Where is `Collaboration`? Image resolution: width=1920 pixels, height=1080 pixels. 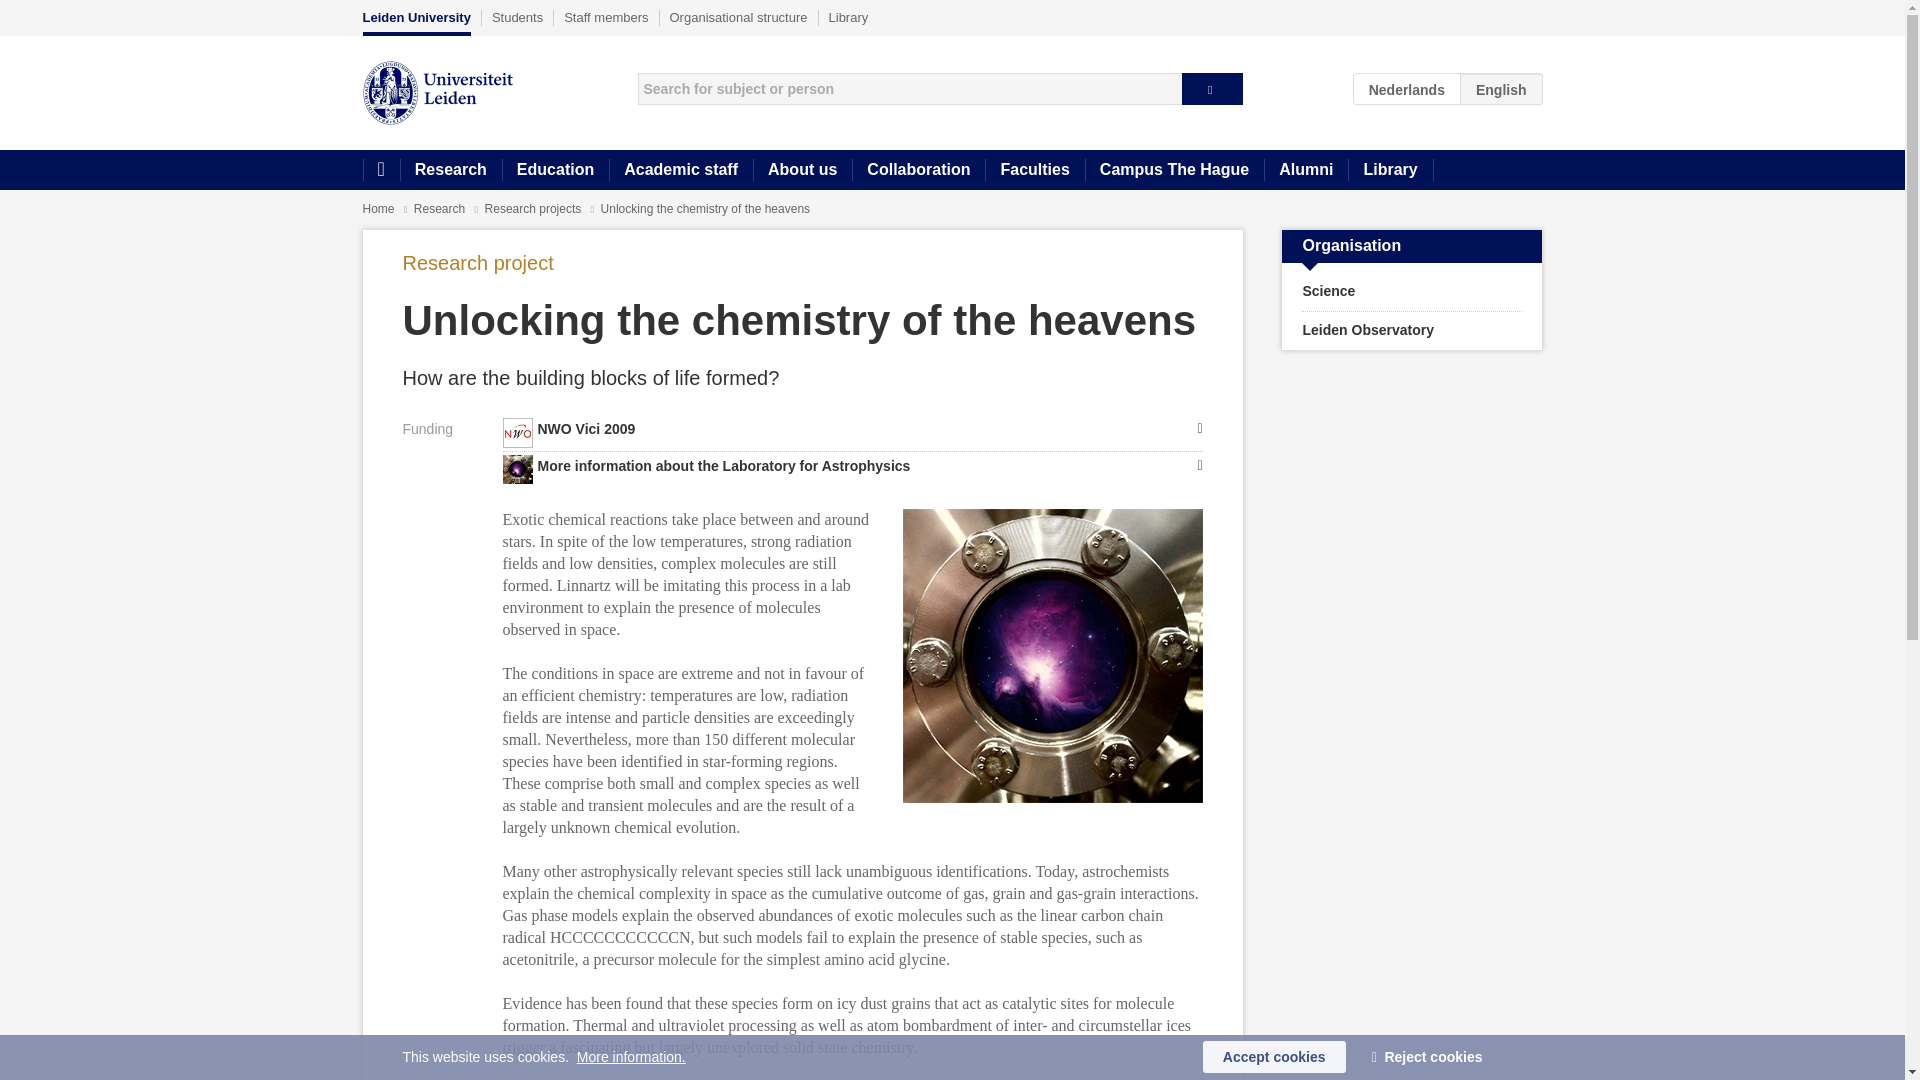
Collaboration is located at coordinates (918, 170).